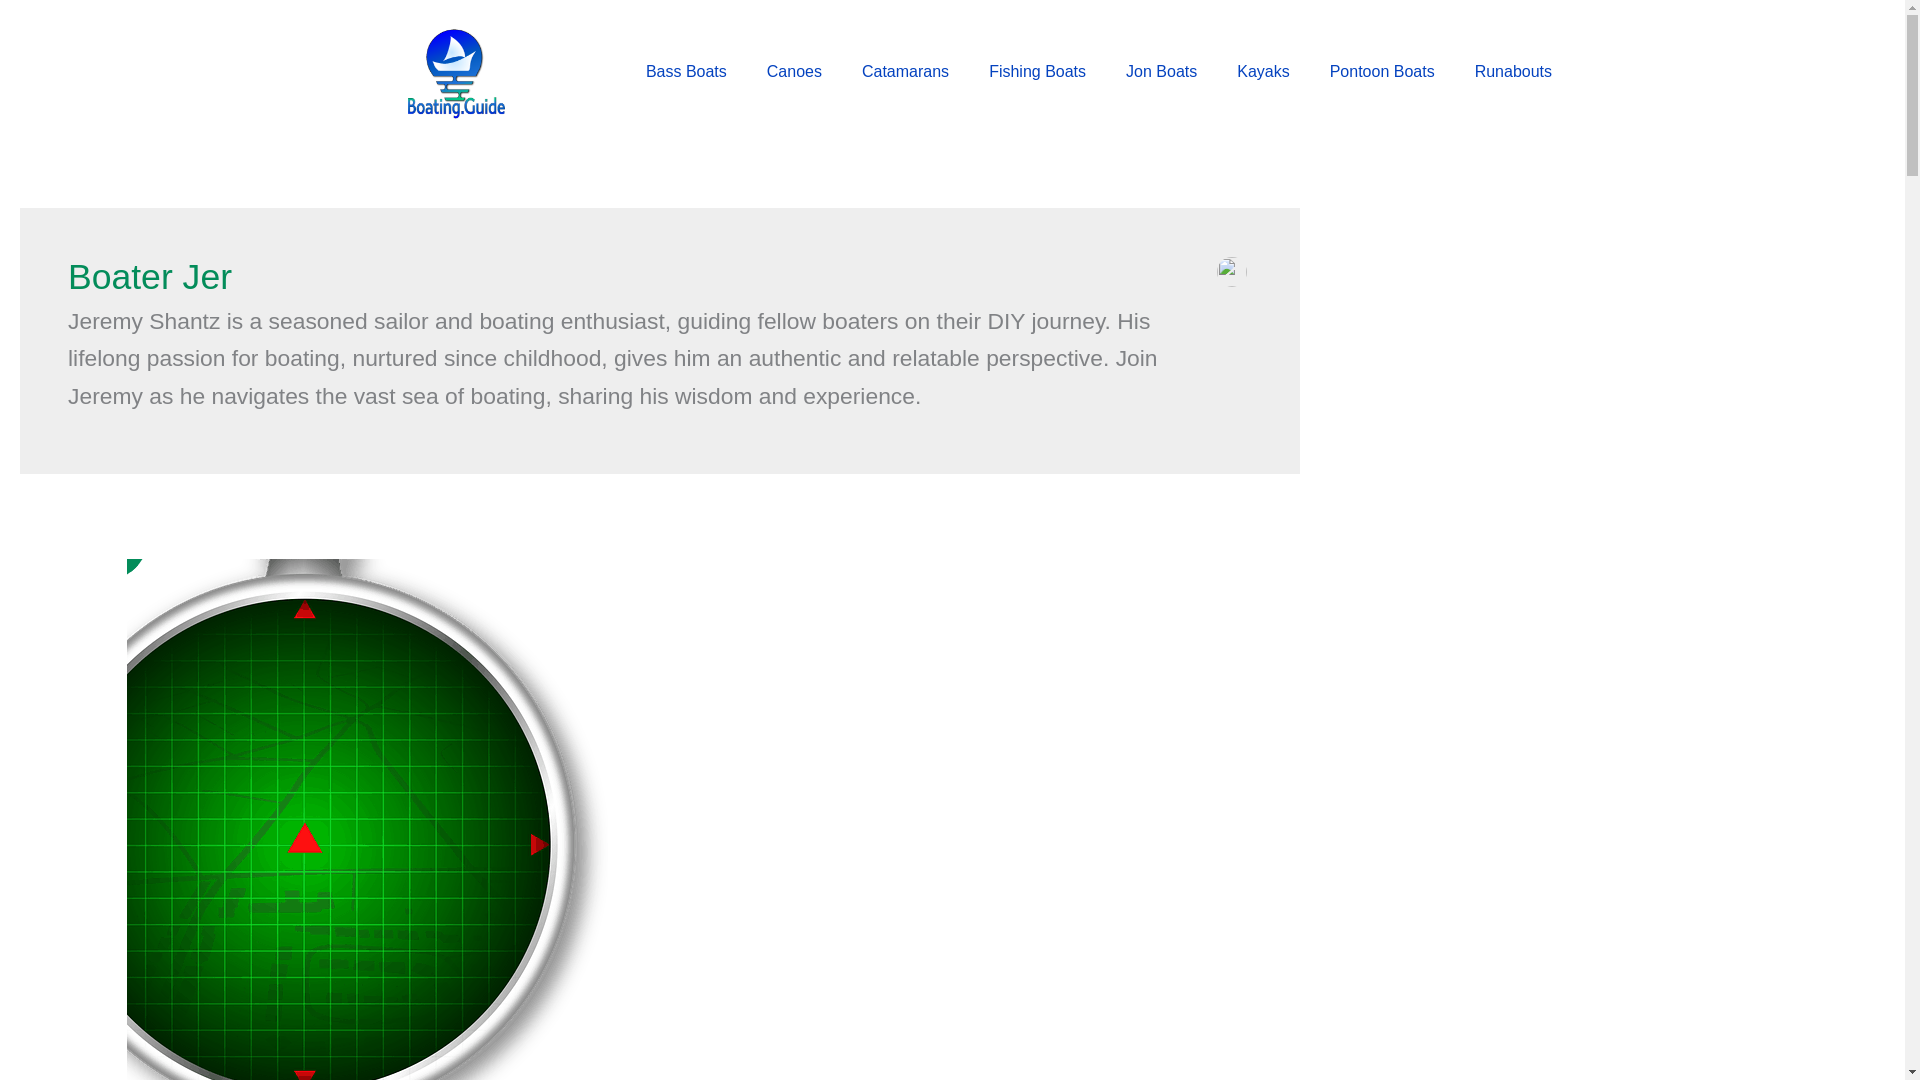 This screenshot has height=1080, width=1920. I want to click on Bass Boats, so click(686, 72).